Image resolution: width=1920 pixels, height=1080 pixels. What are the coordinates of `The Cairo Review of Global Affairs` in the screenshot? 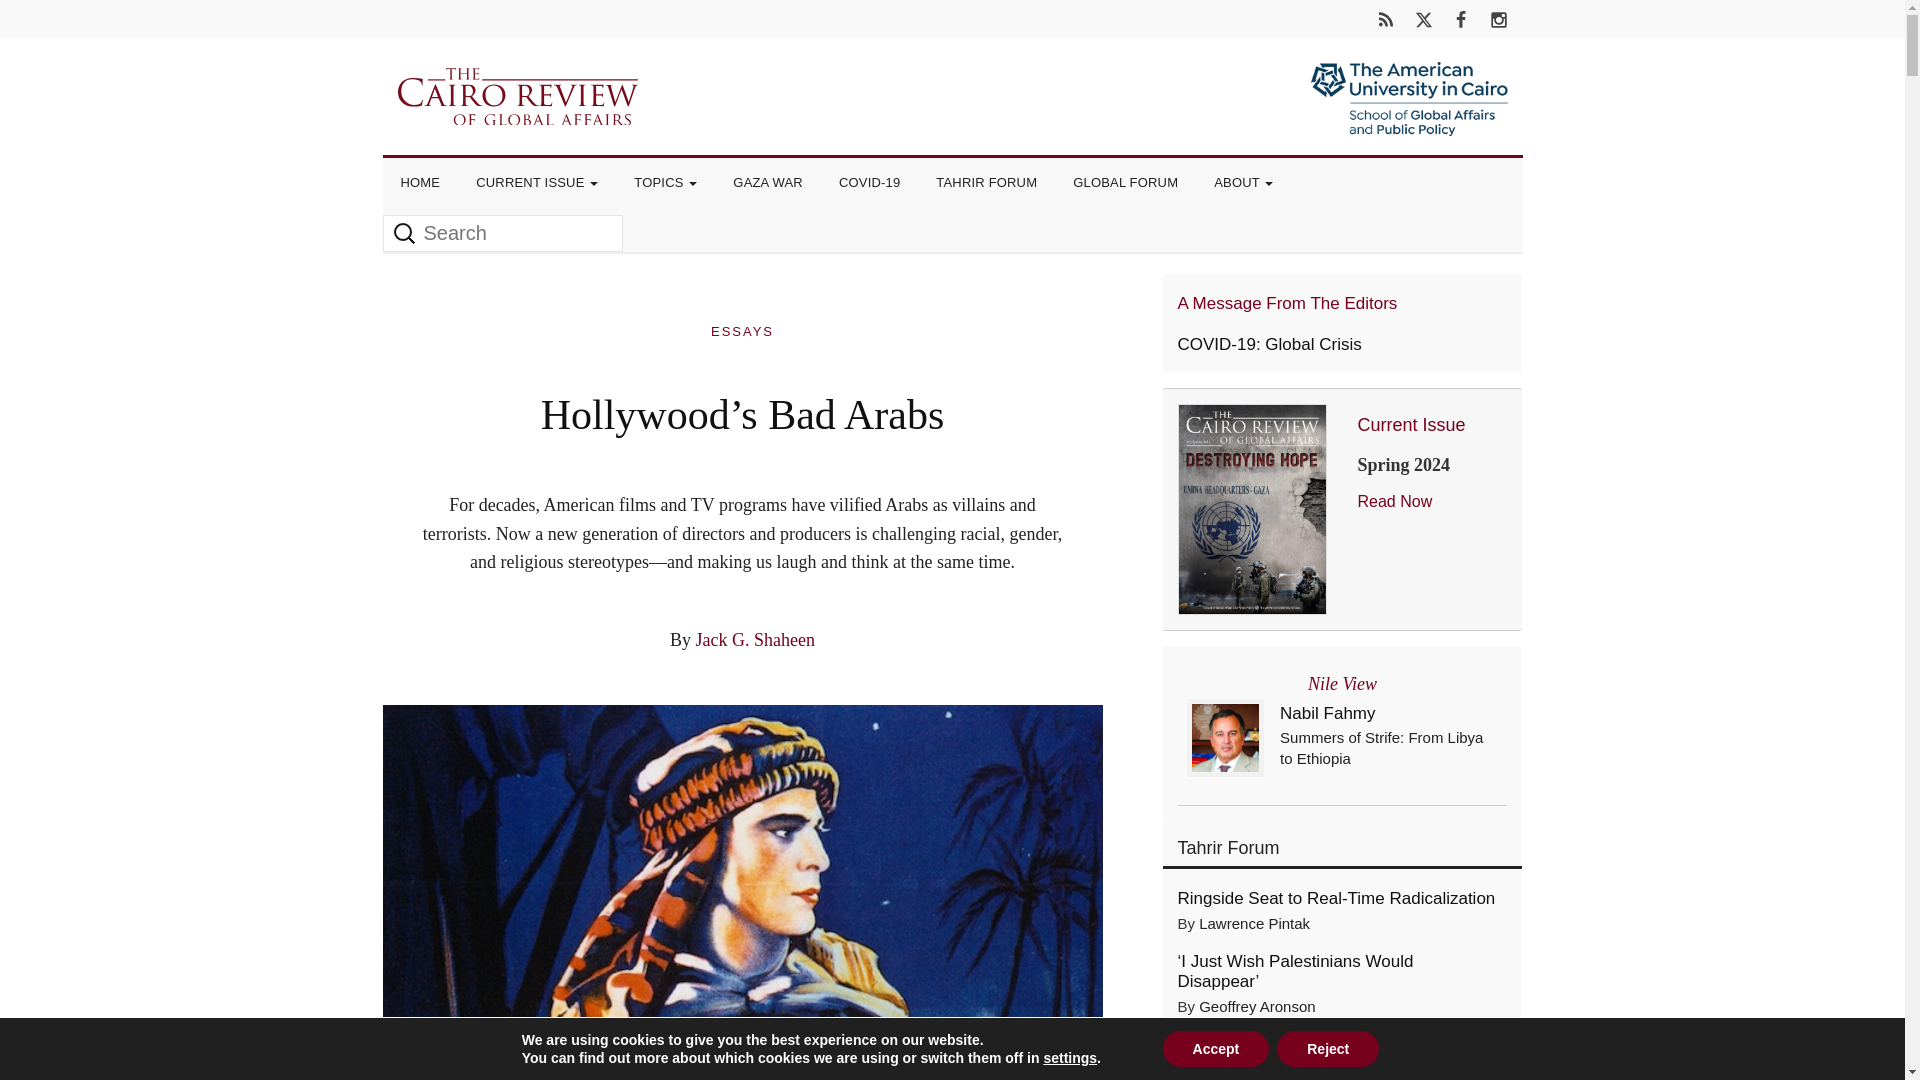 It's located at (517, 93).